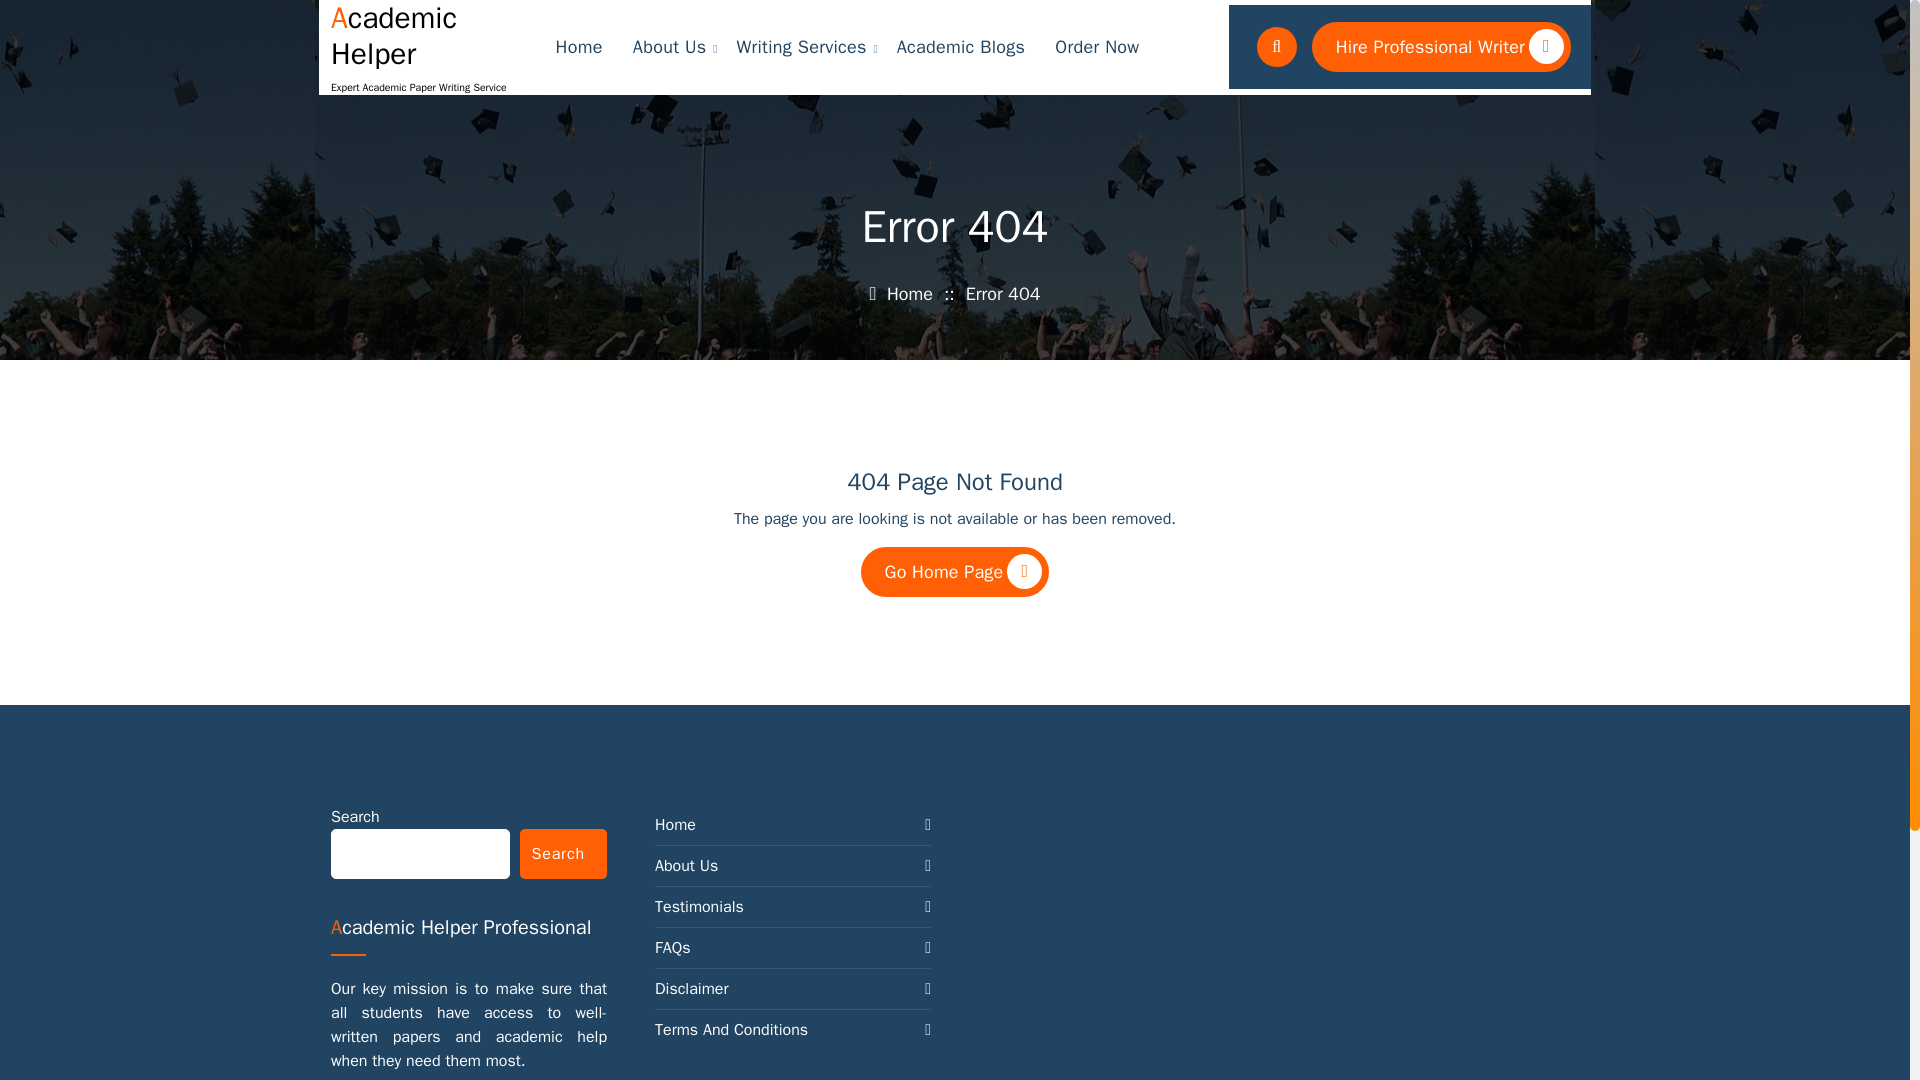 This screenshot has height=1080, width=1920. What do you see at coordinates (1098, 47) in the screenshot?
I see `Order Now` at bounding box center [1098, 47].